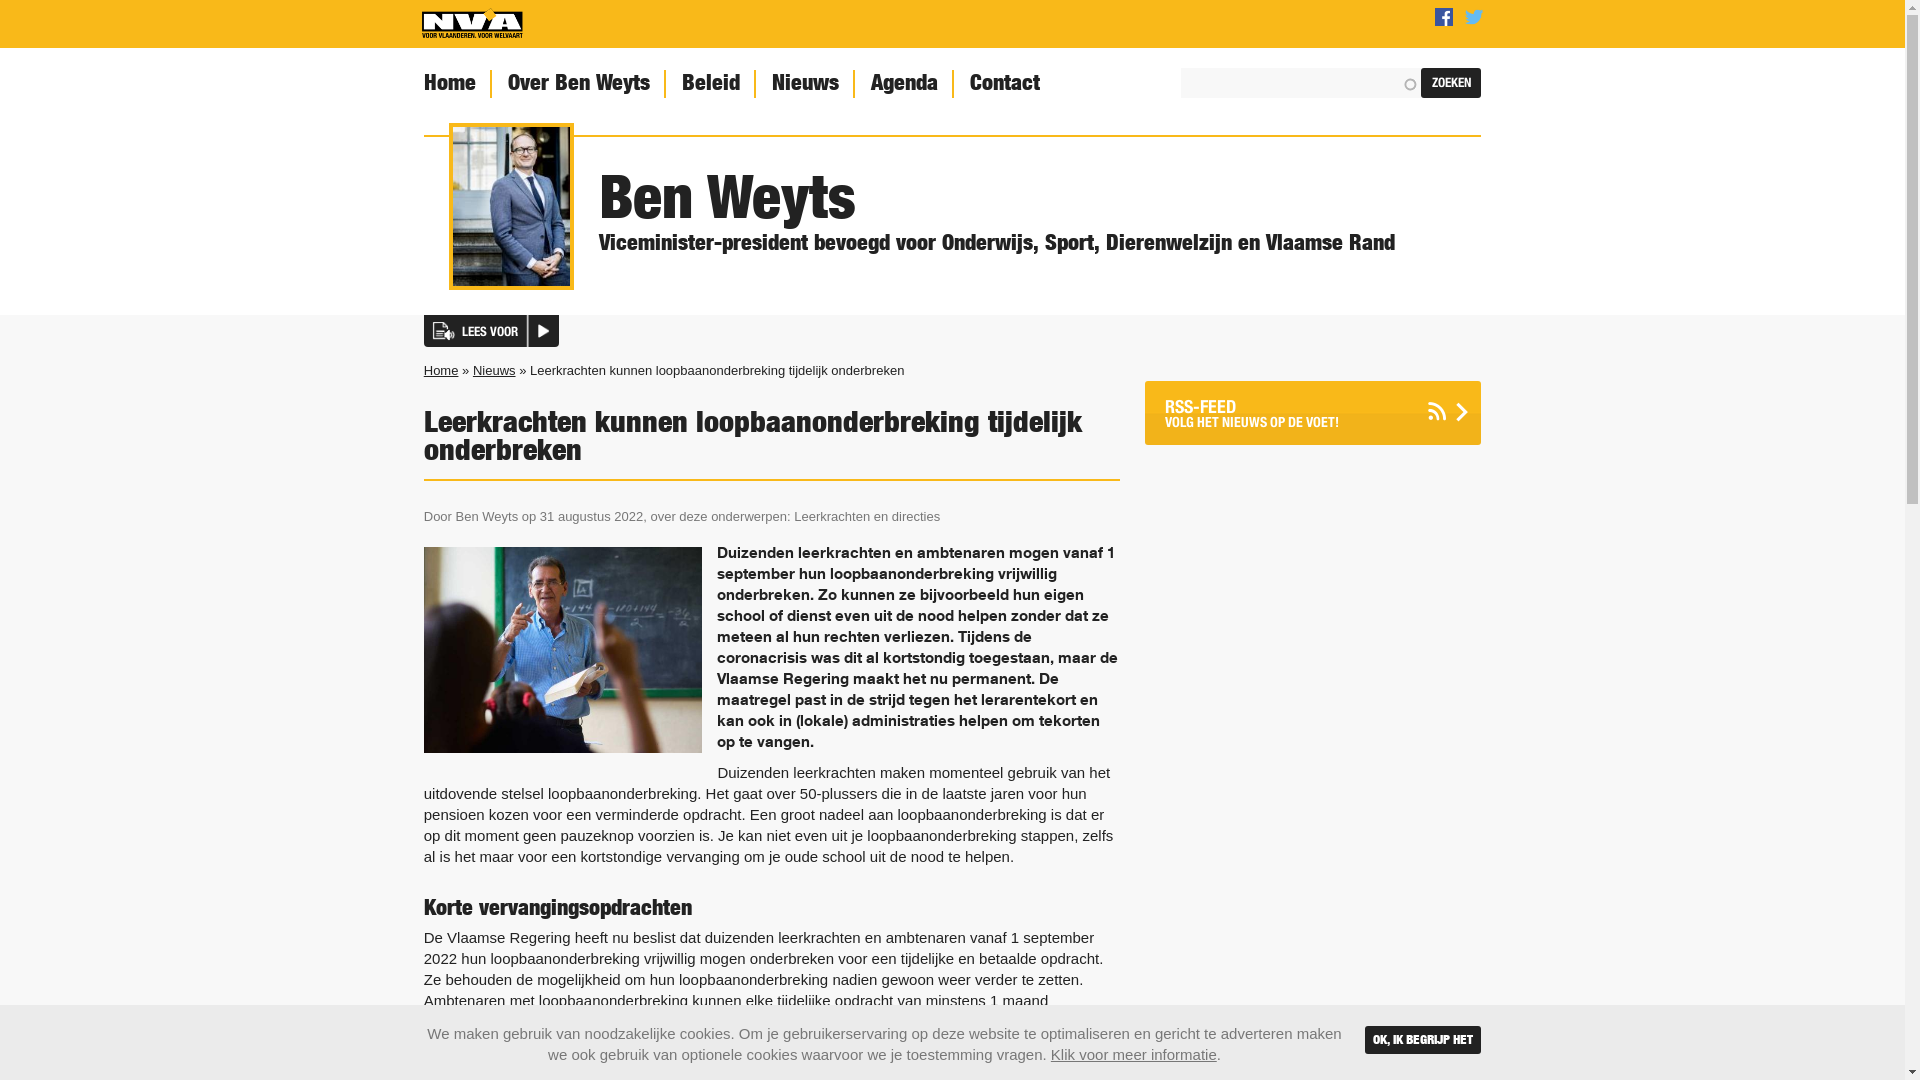 The height and width of the screenshot is (1080, 1920). I want to click on Zoeken, so click(1451, 83).